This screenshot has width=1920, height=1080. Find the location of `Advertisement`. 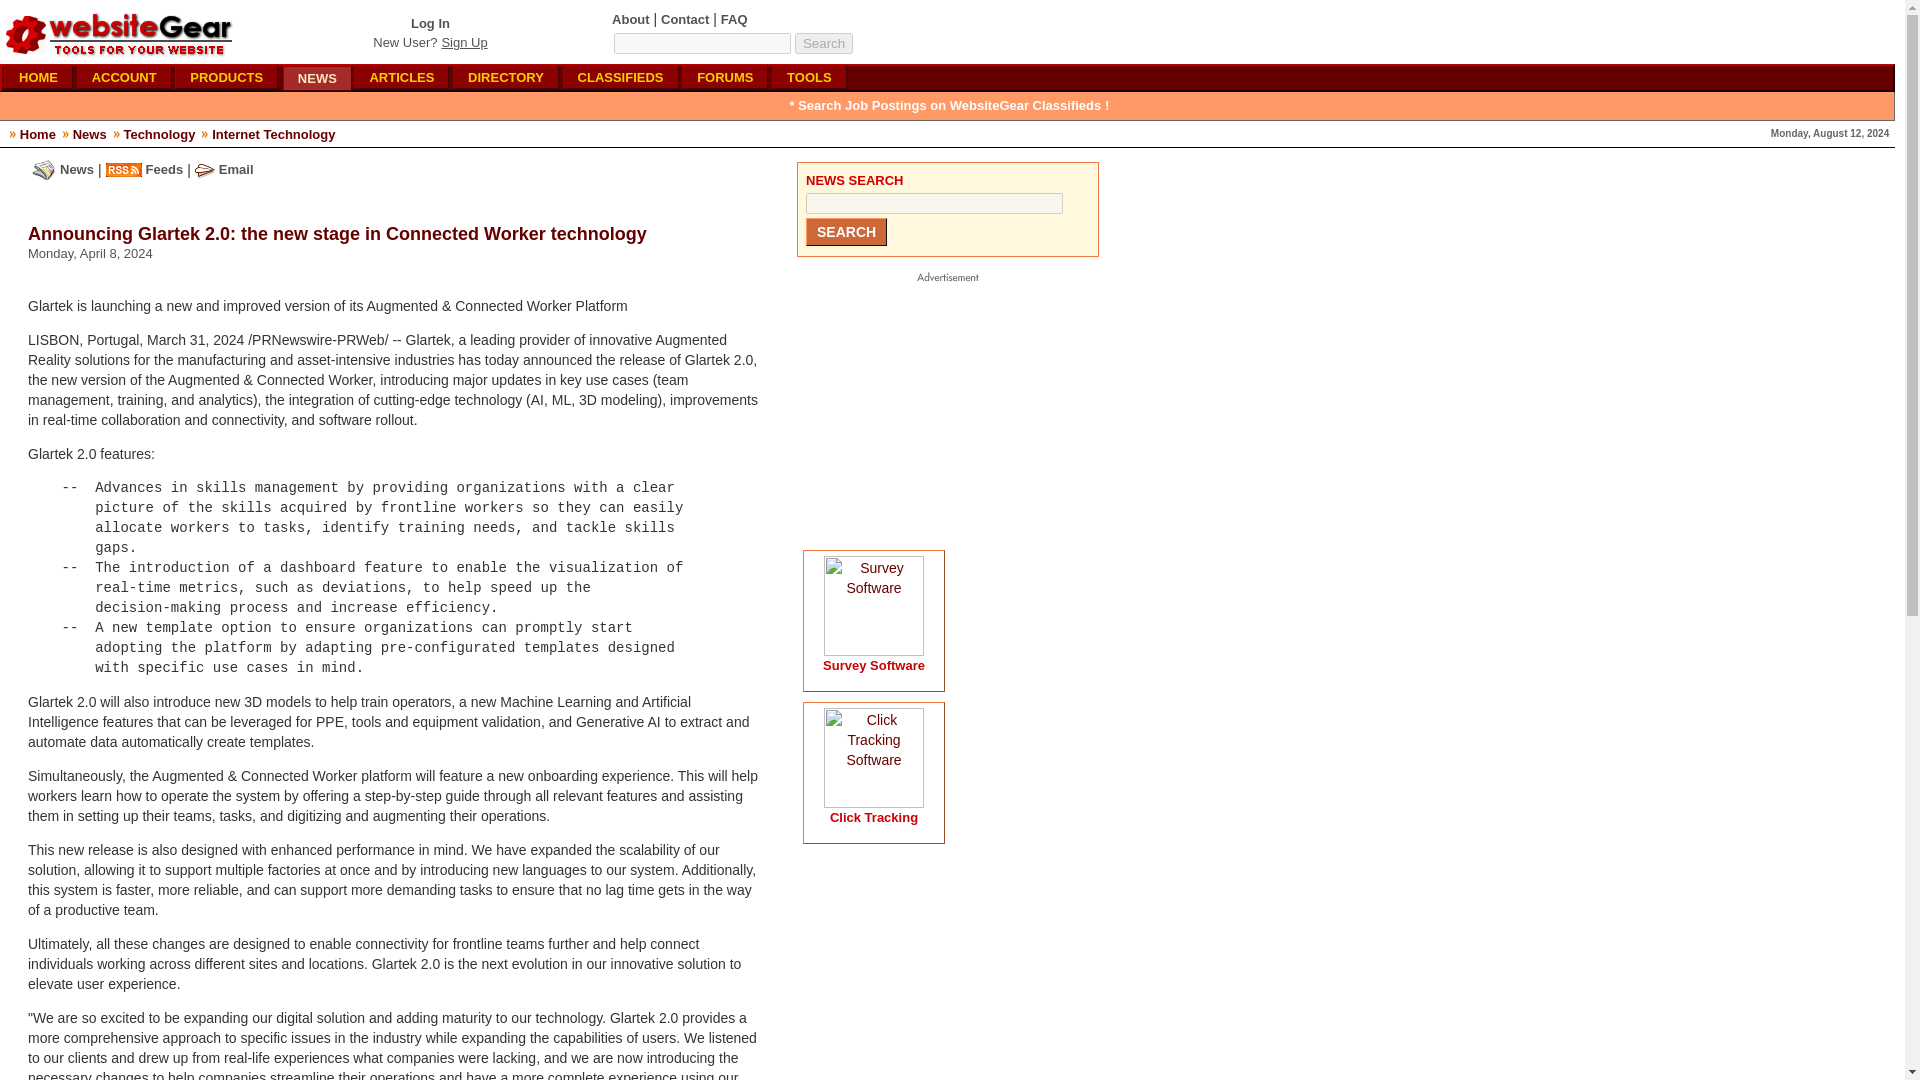

Advertisement is located at coordinates (942, 410).